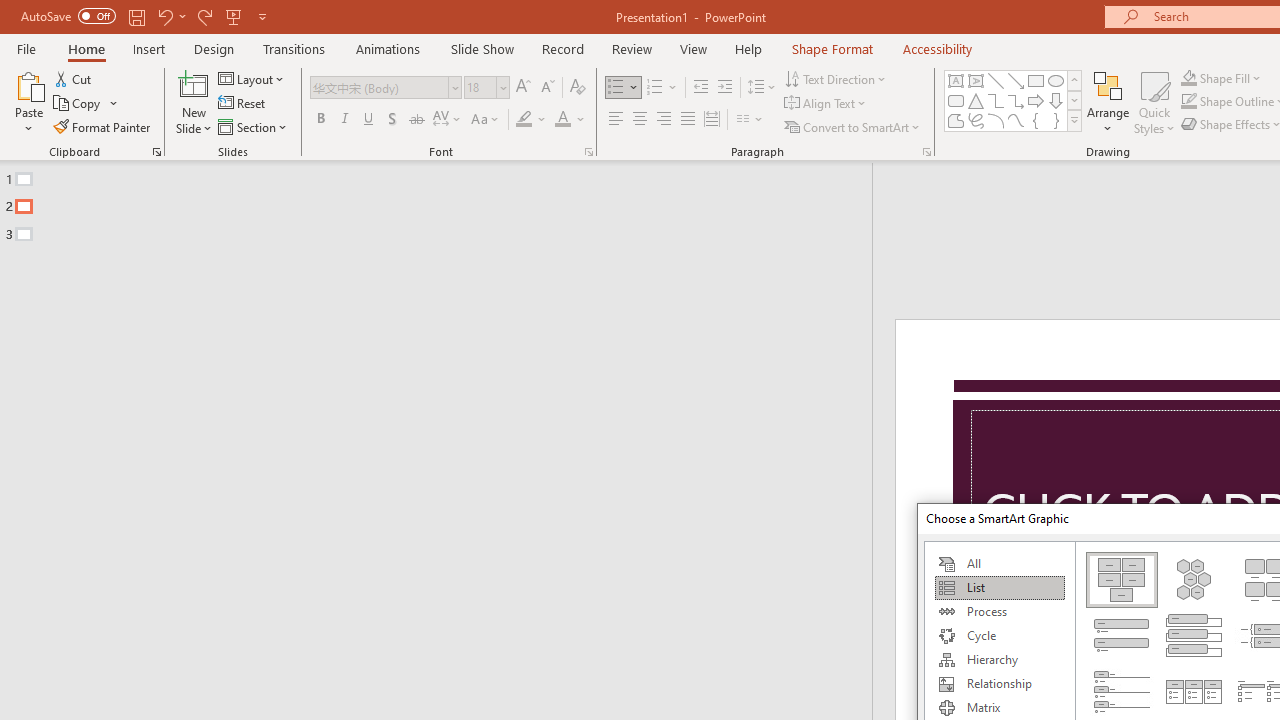 The height and width of the screenshot is (720, 1280). What do you see at coordinates (522, 88) in the screenshot?
I see `Increase Font Size` at bounding box center [522, 88].